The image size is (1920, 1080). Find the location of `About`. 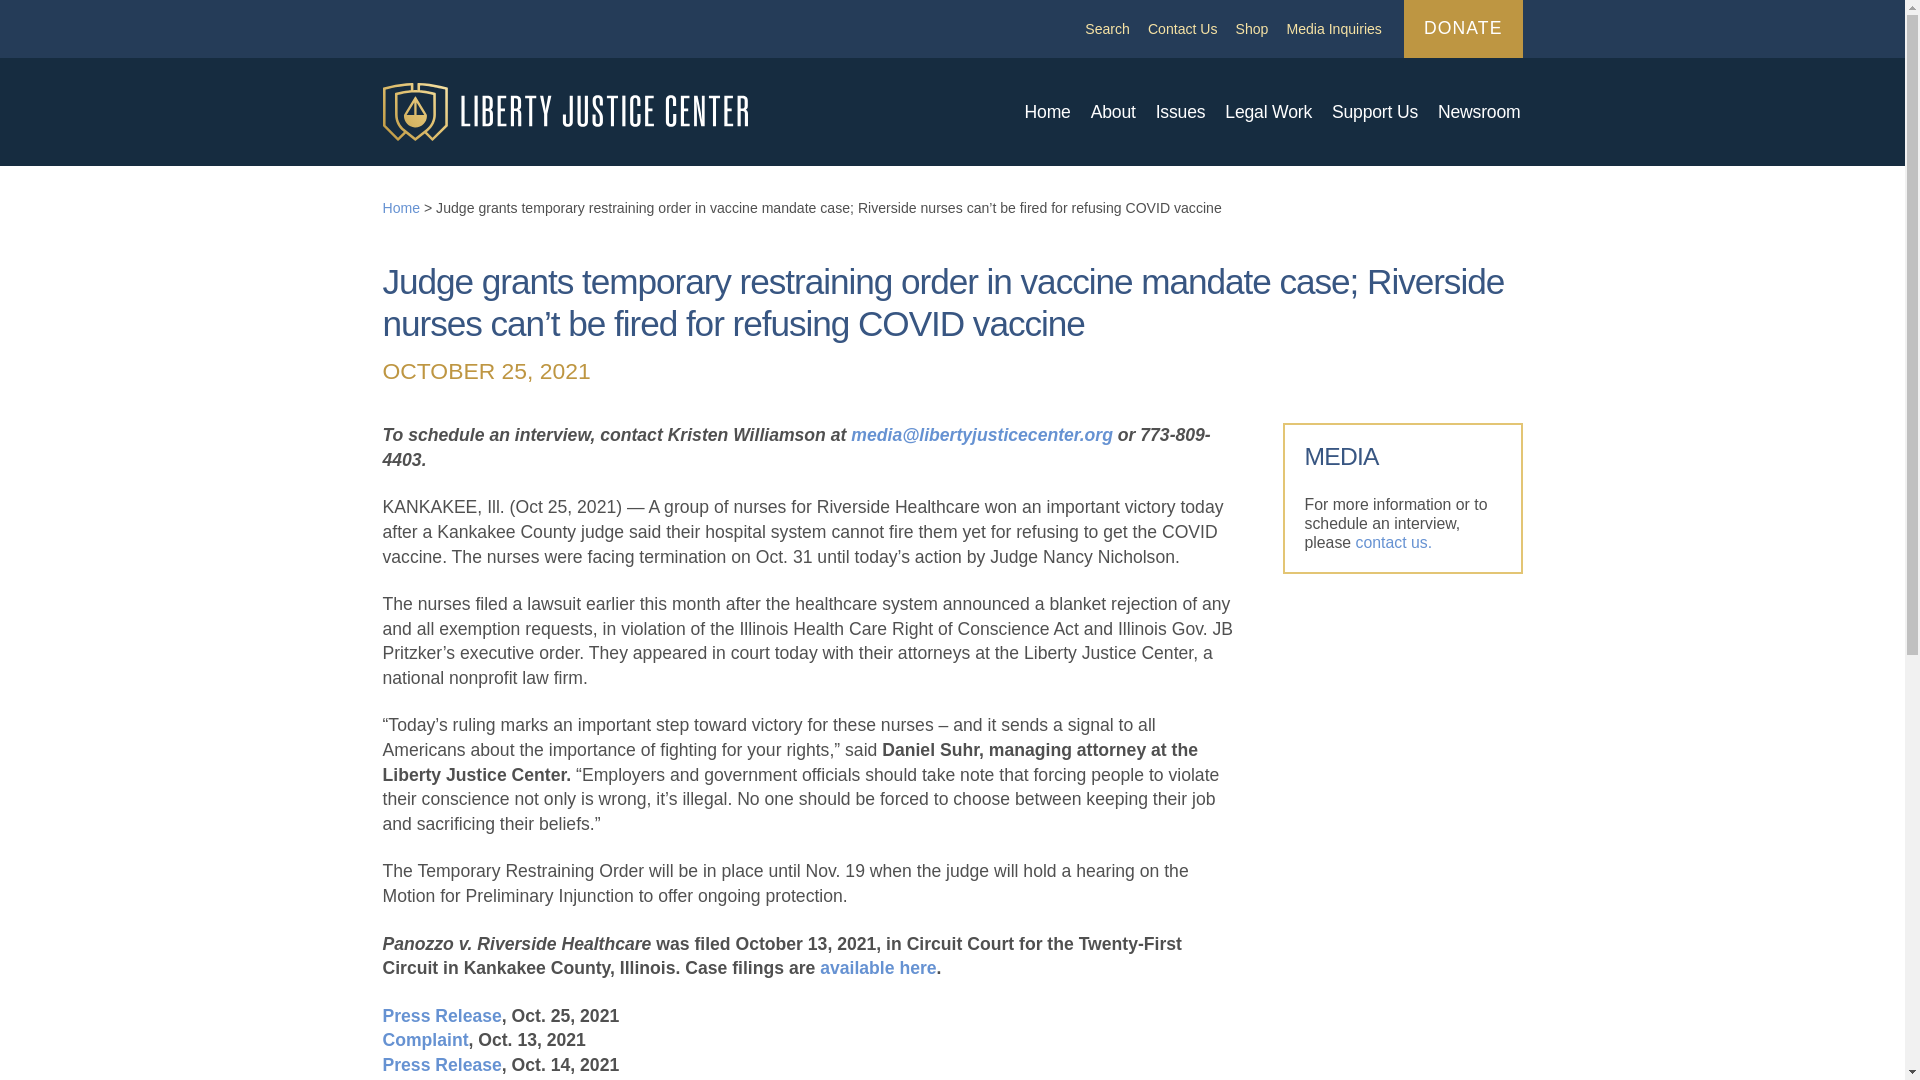

About is located at coordinates (1113, 112).